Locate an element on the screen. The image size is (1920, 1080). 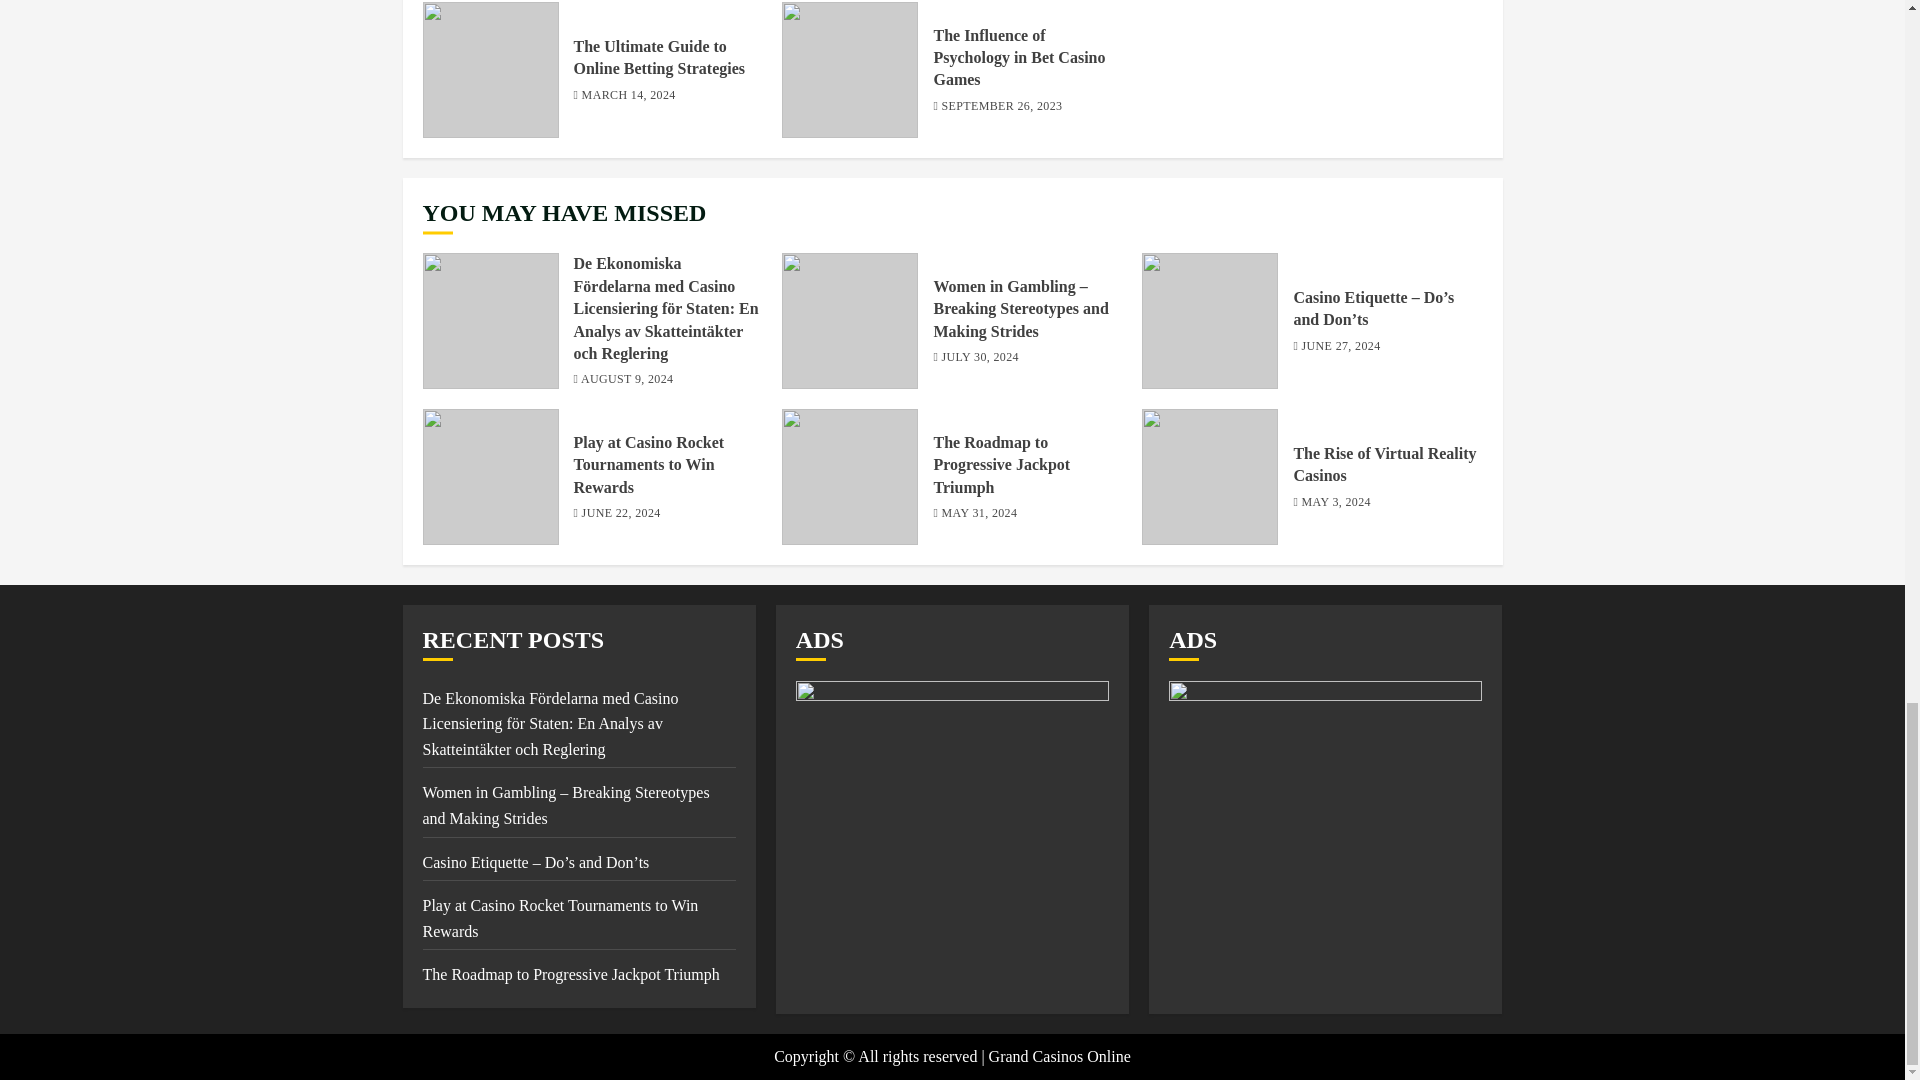
The Ultimate Guide to Online Betting Strategies is located at coordinates (490, 70).